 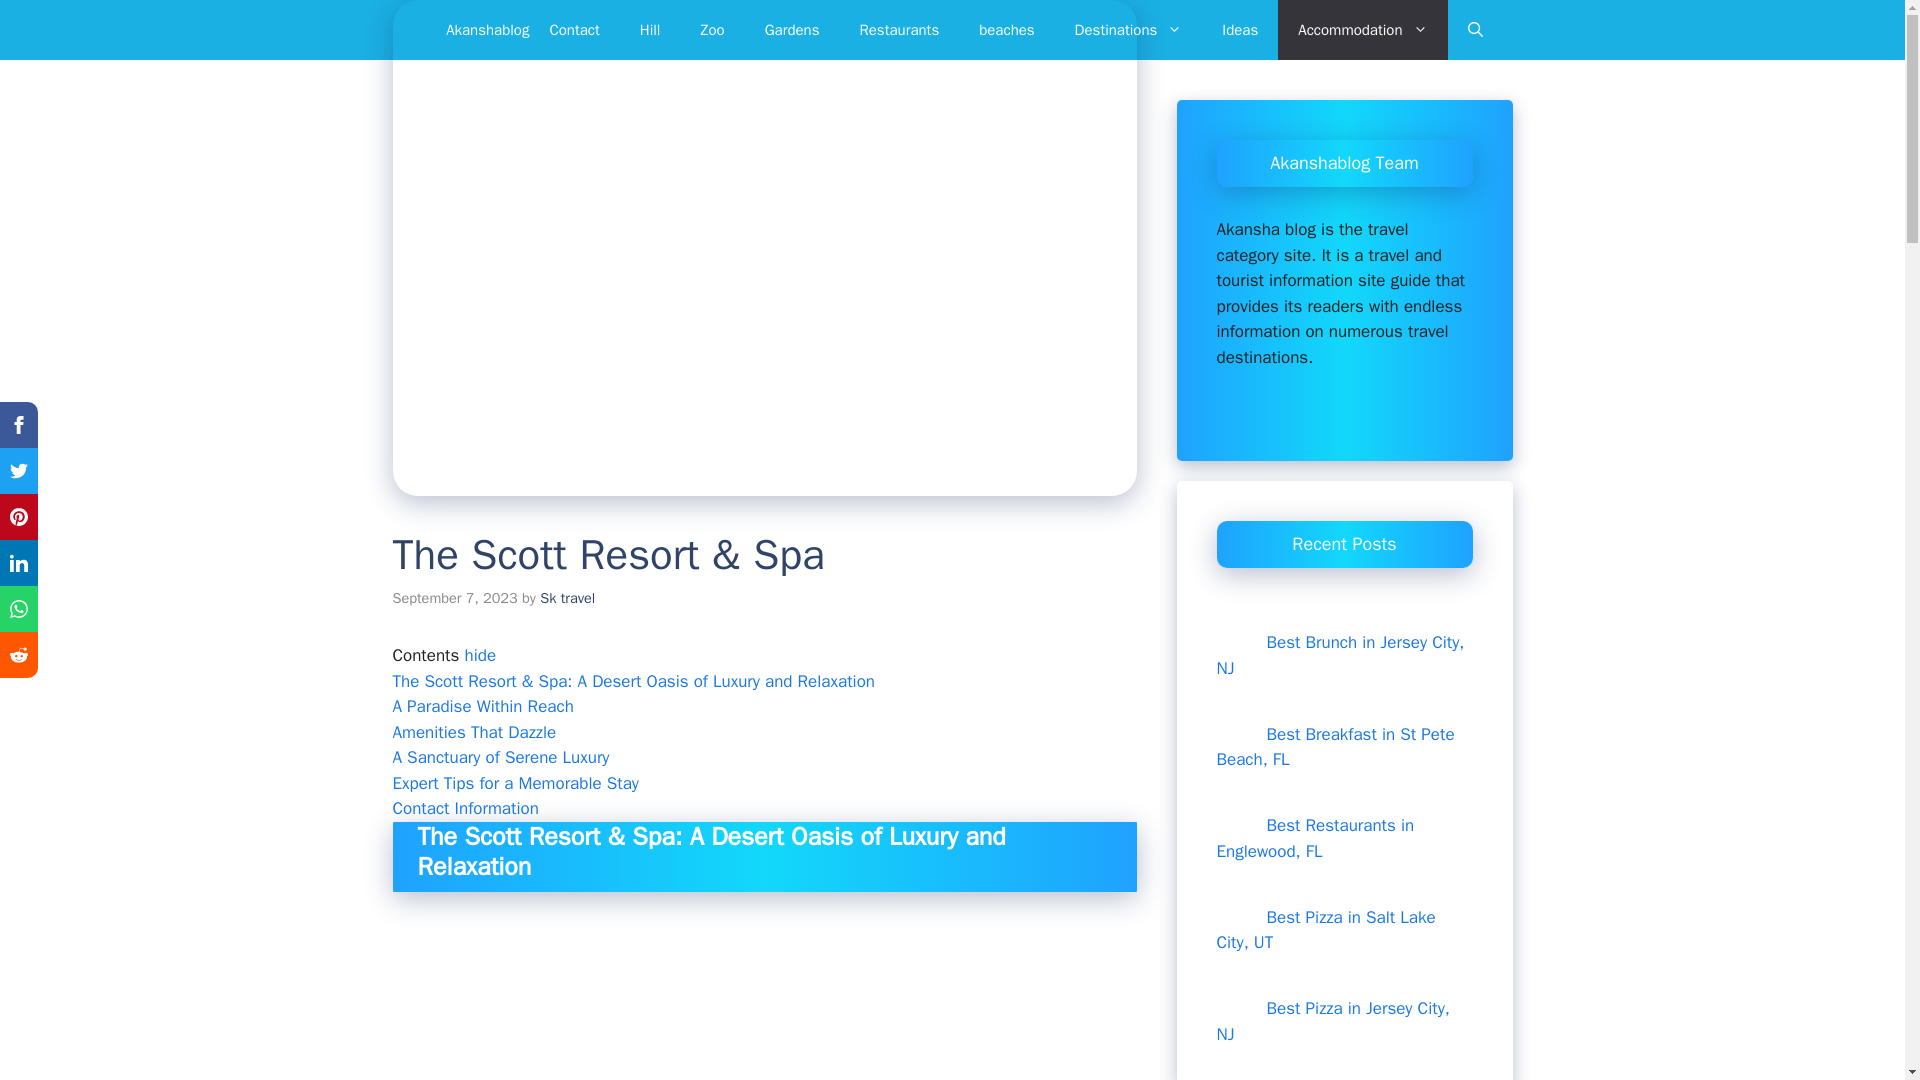 What do you see at coordinates (515, 783) in the screenshot?
I see `Expert Tips for a Memorable Stay` at bounding box center [515, 783].